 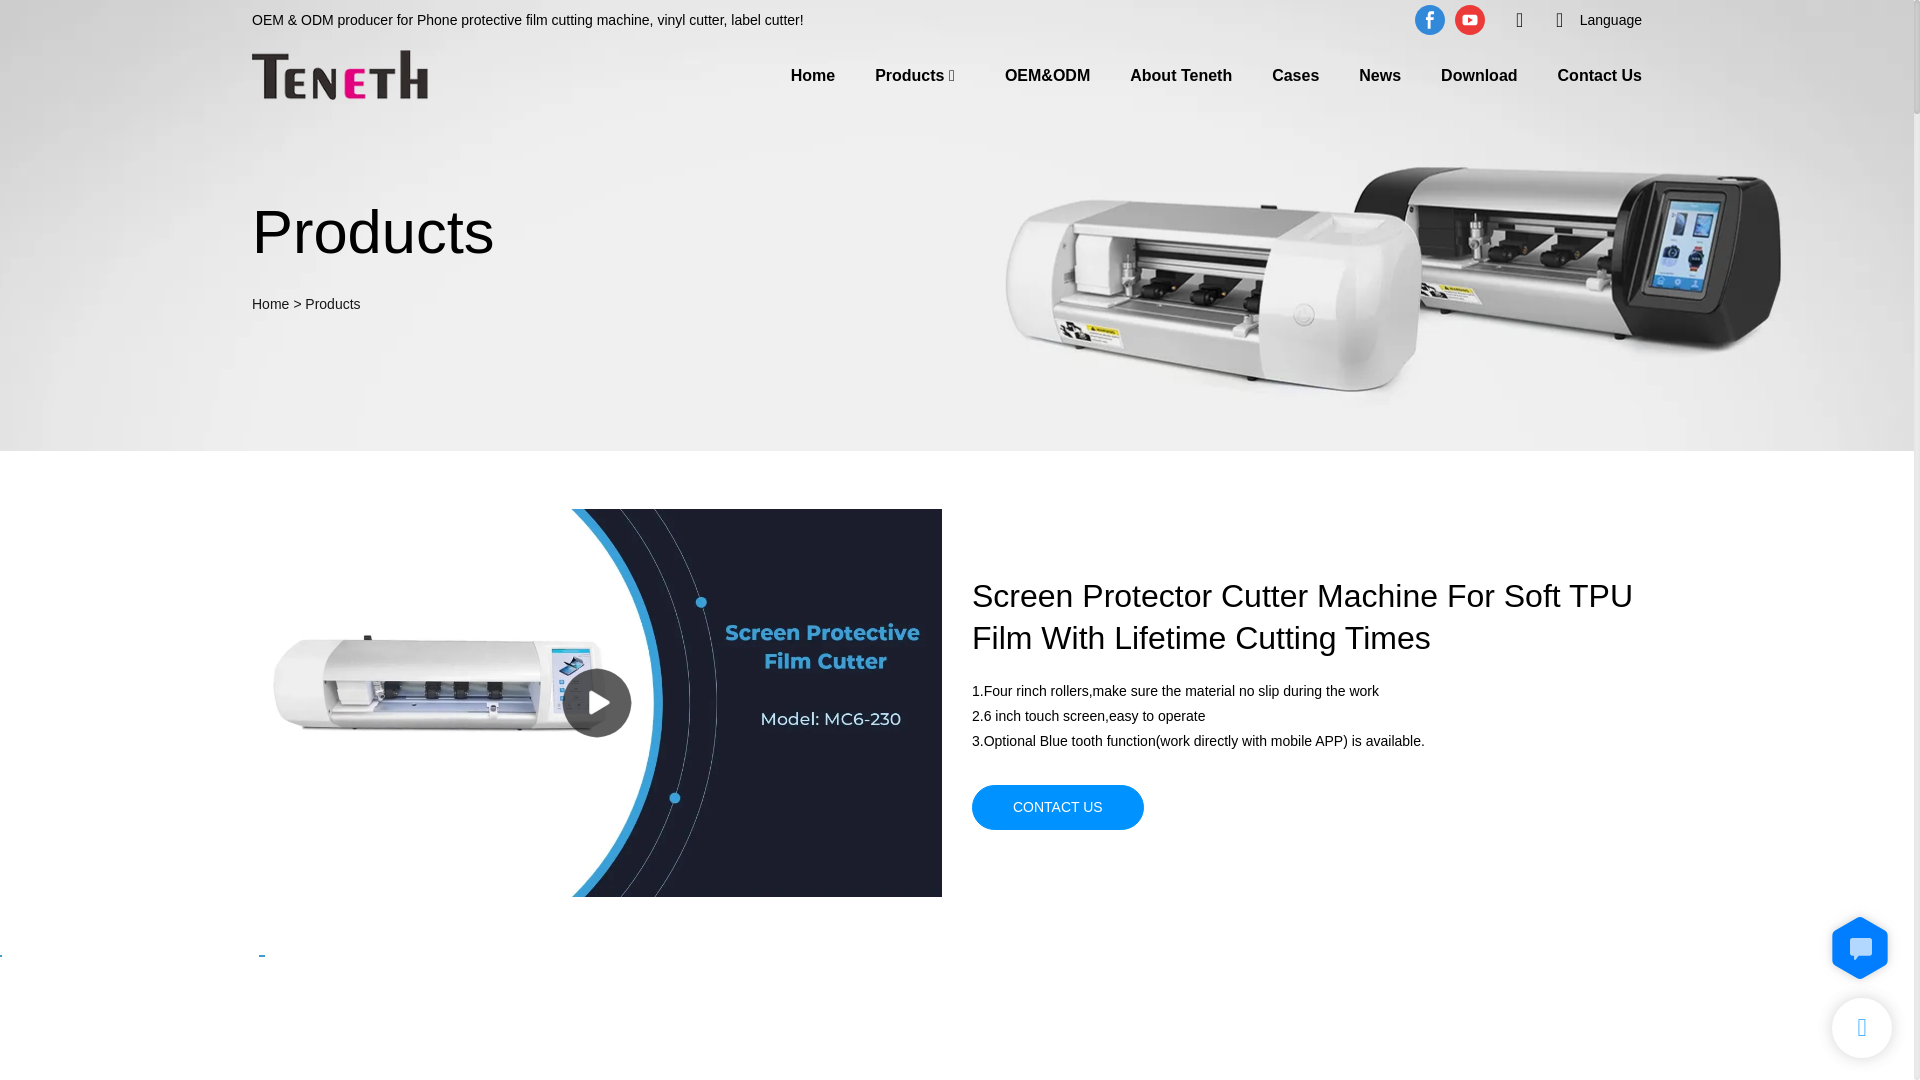 What do you see at coordinates (332, 304) in the screenshot?
I see `Products` at bounding box center [332, 304].